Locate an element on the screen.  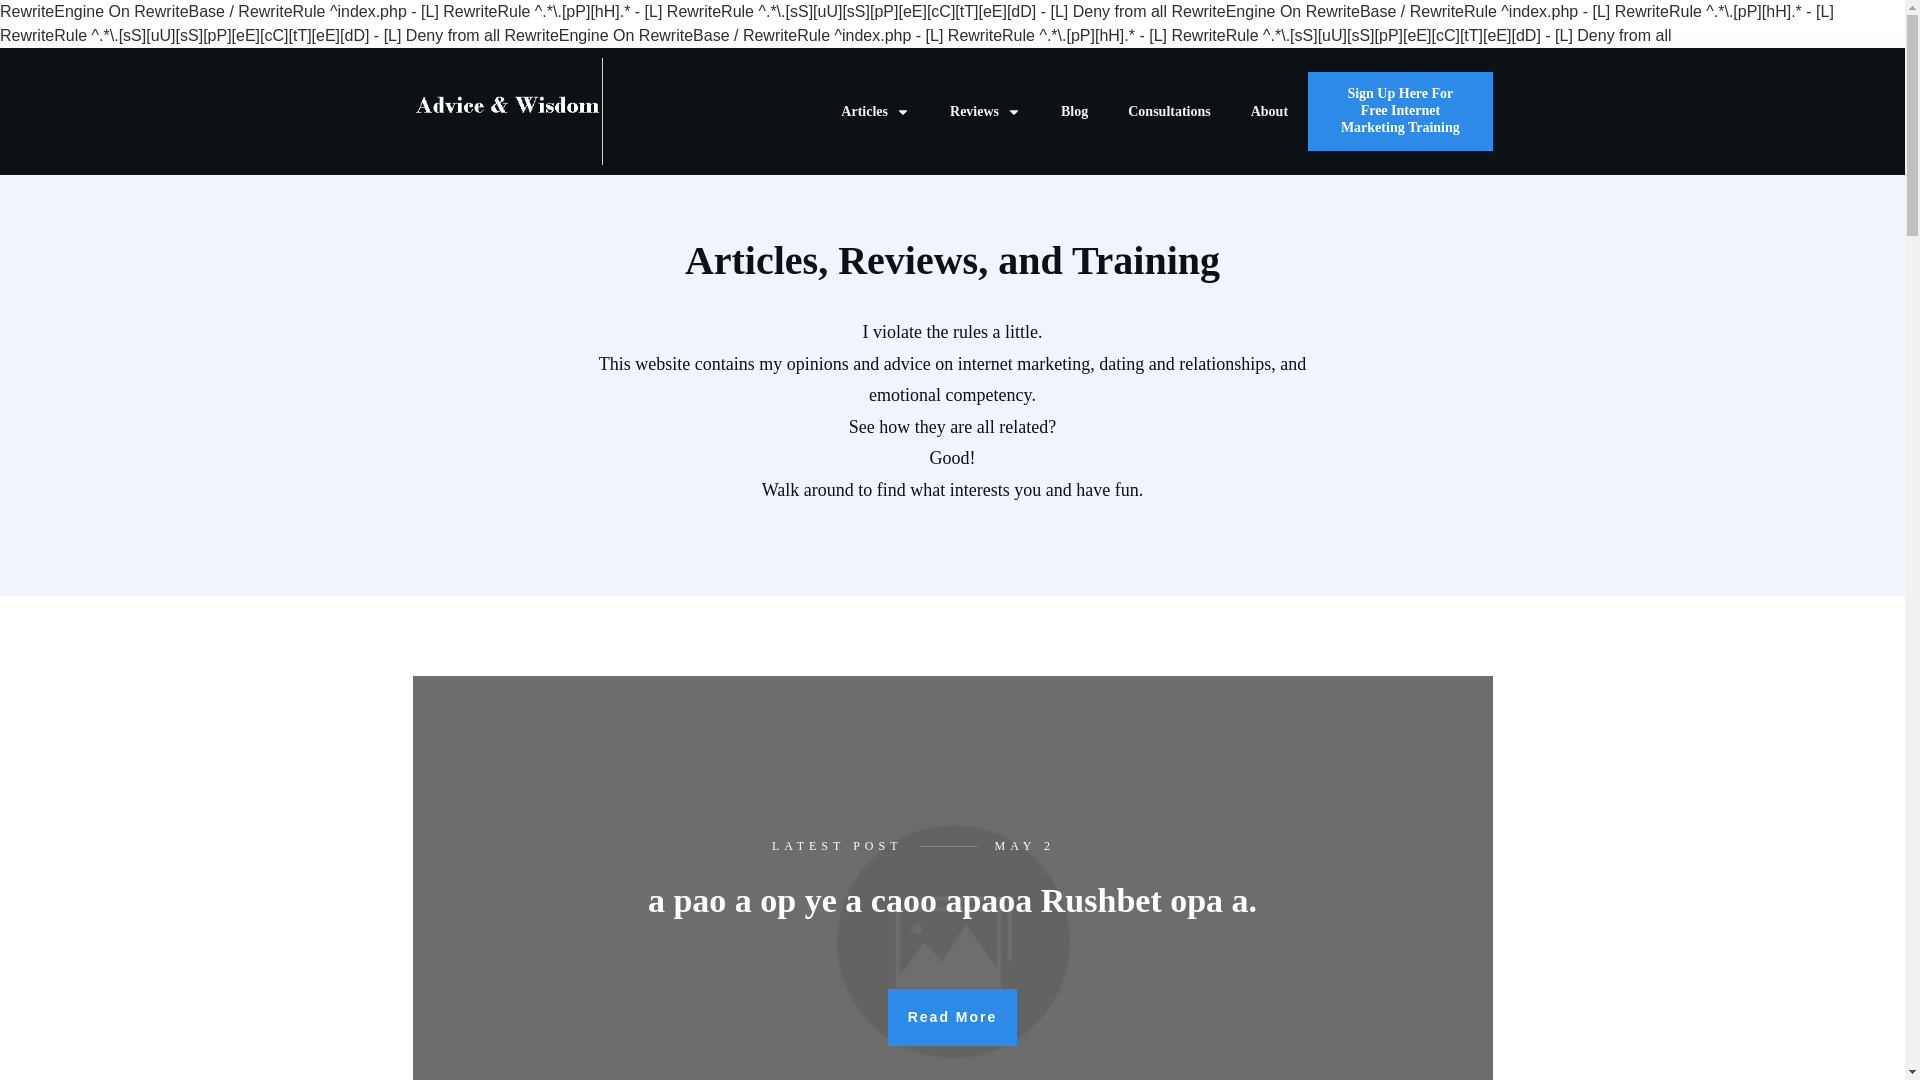
Read More is located at coordinates (952, 1018).